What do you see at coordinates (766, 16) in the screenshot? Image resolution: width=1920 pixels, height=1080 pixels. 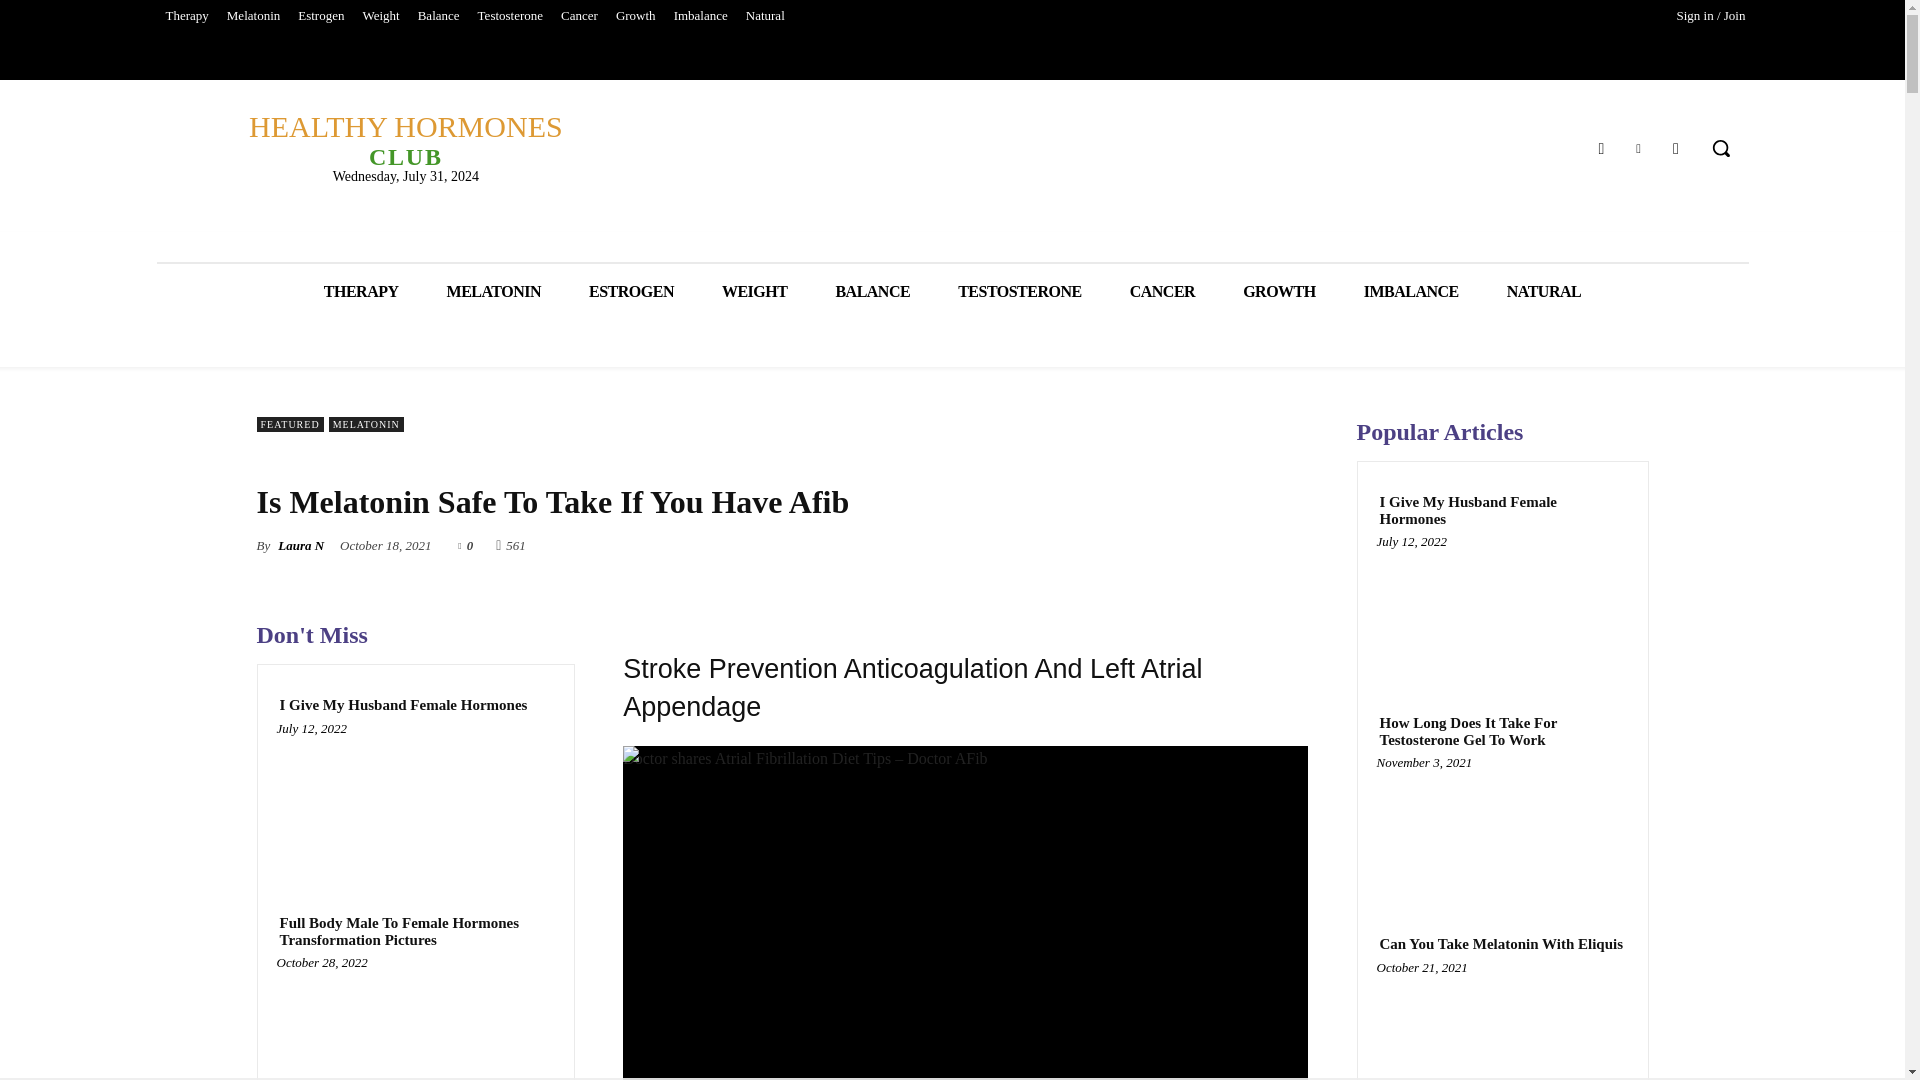 I see `Natural` at bounding box center [766, 16].